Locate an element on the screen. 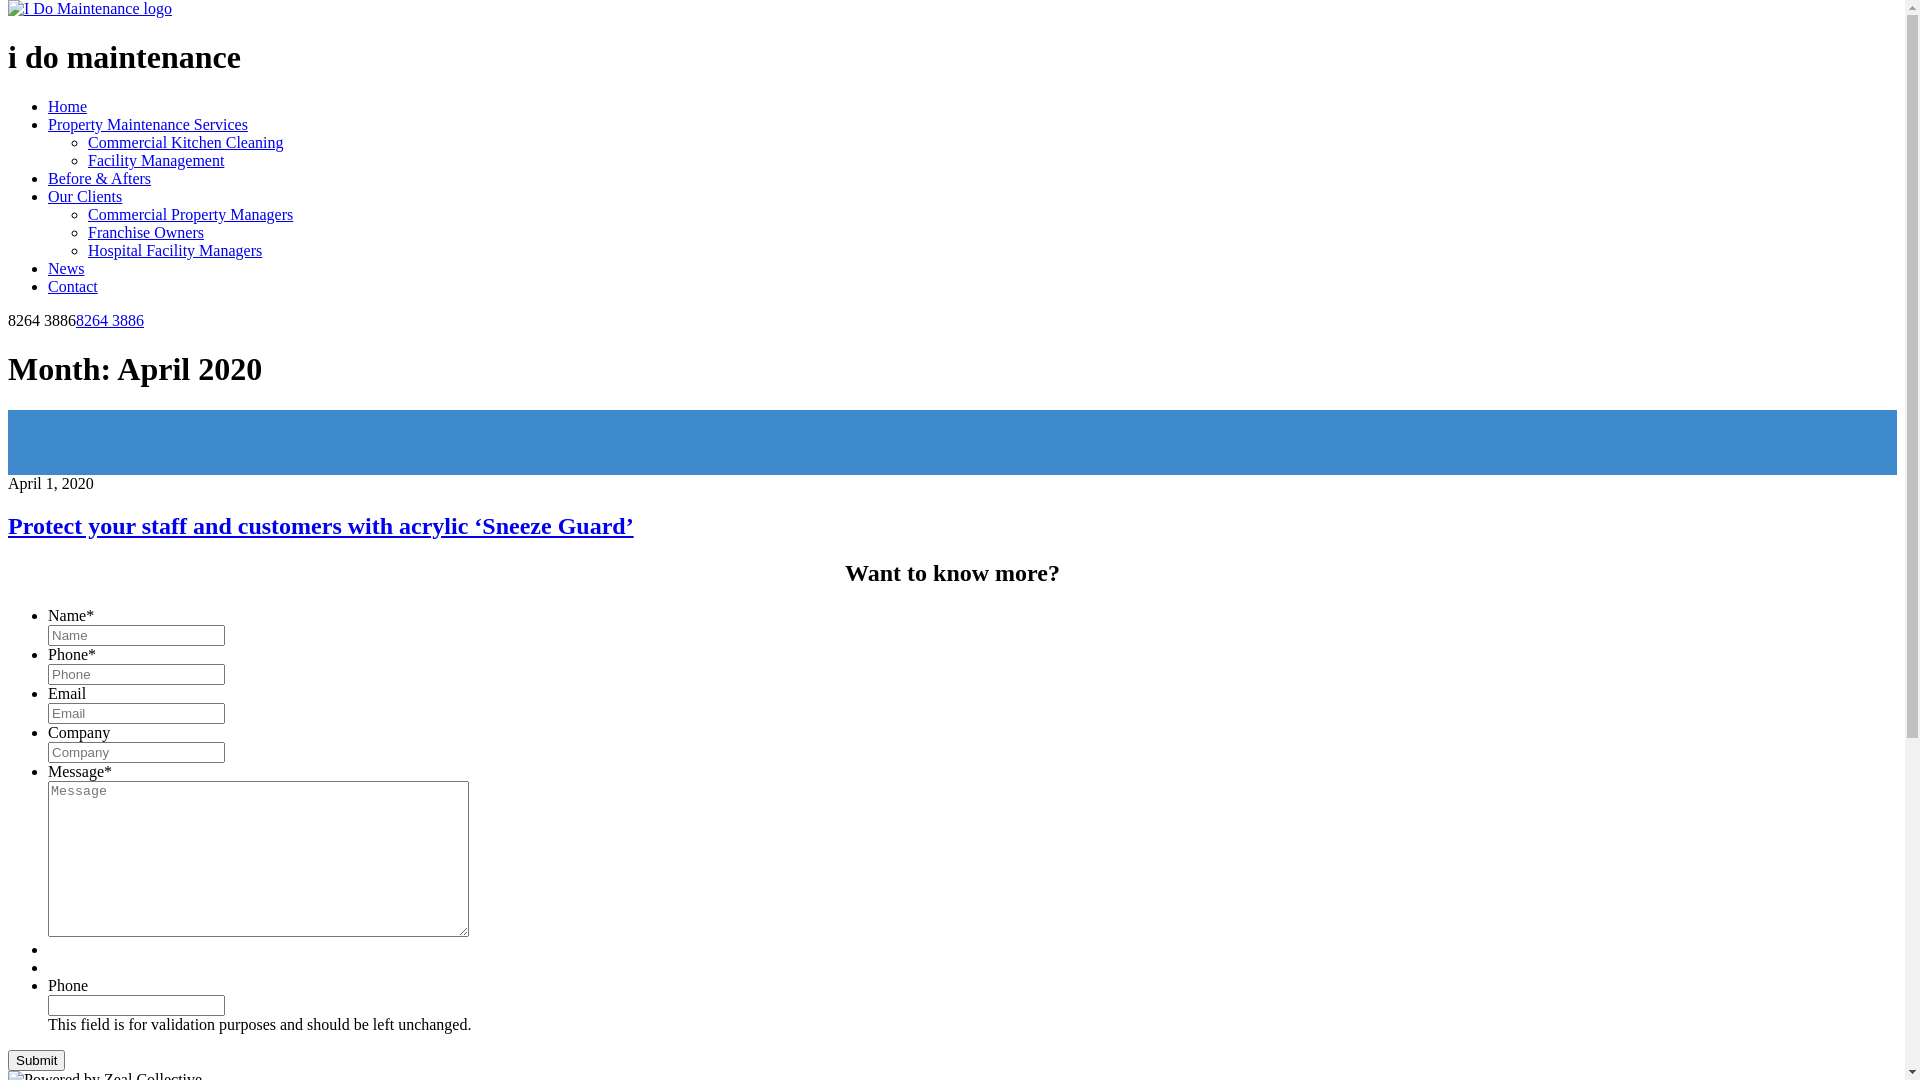 The width and height of the screenshot is (1920, 1080). Commercial Kitchen Cleaning is located at coordinates (186, 142).